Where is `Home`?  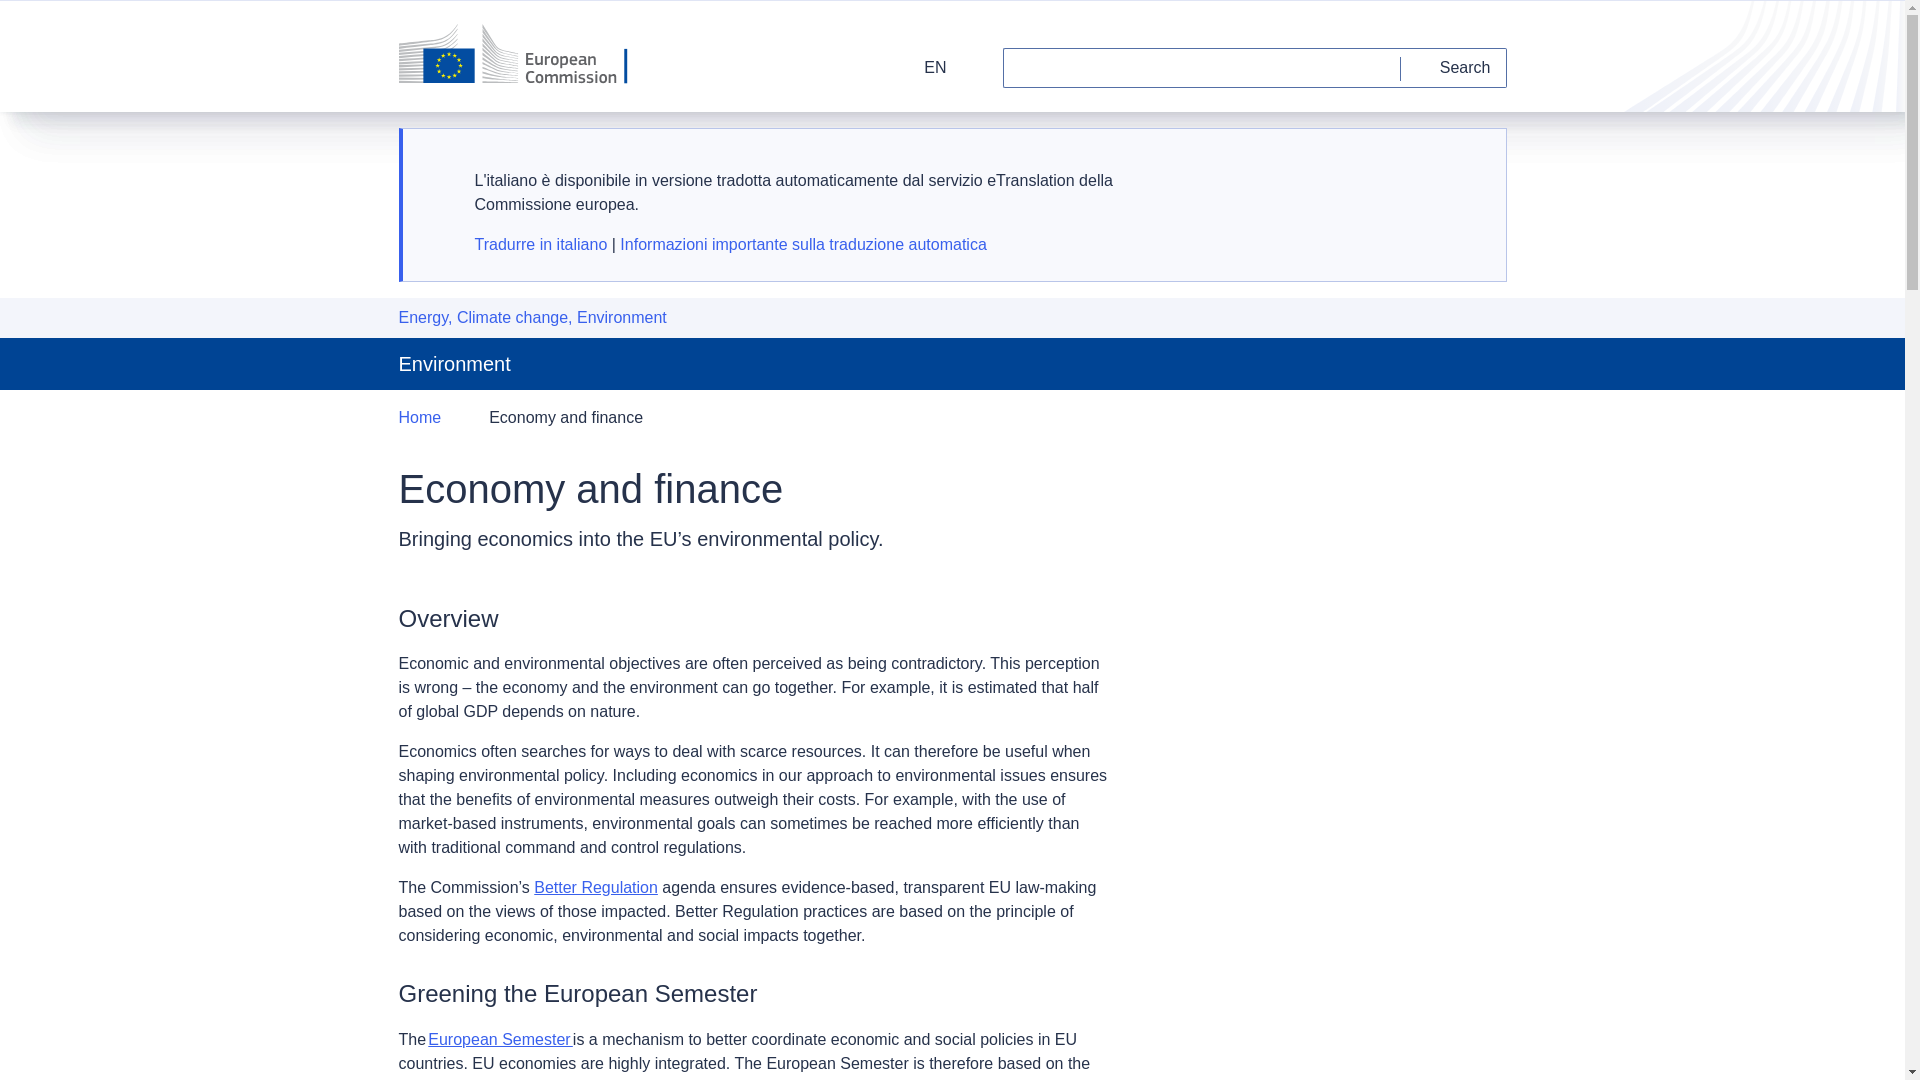 Home is located at coordinates (419, 418).